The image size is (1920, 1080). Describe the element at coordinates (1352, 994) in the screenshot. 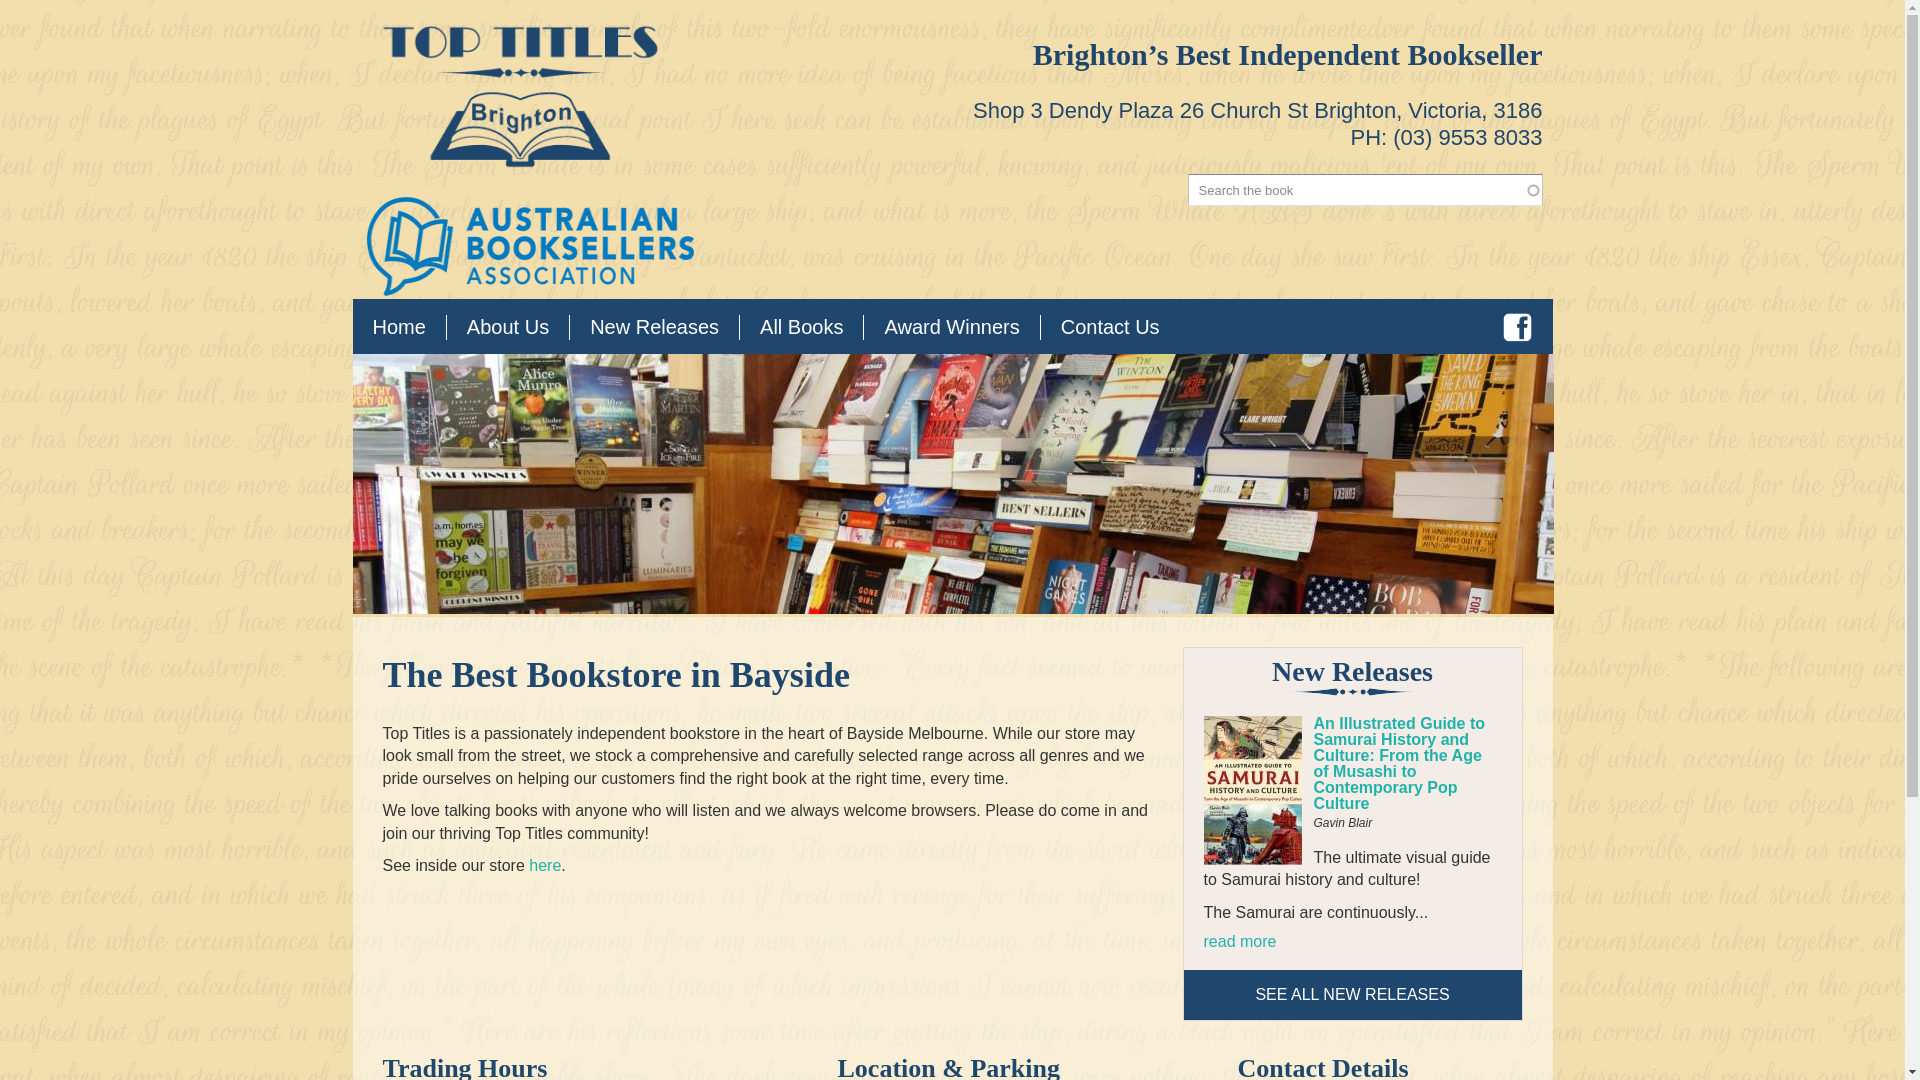

I see `SEE ALL NEW RELEASES` at that location.